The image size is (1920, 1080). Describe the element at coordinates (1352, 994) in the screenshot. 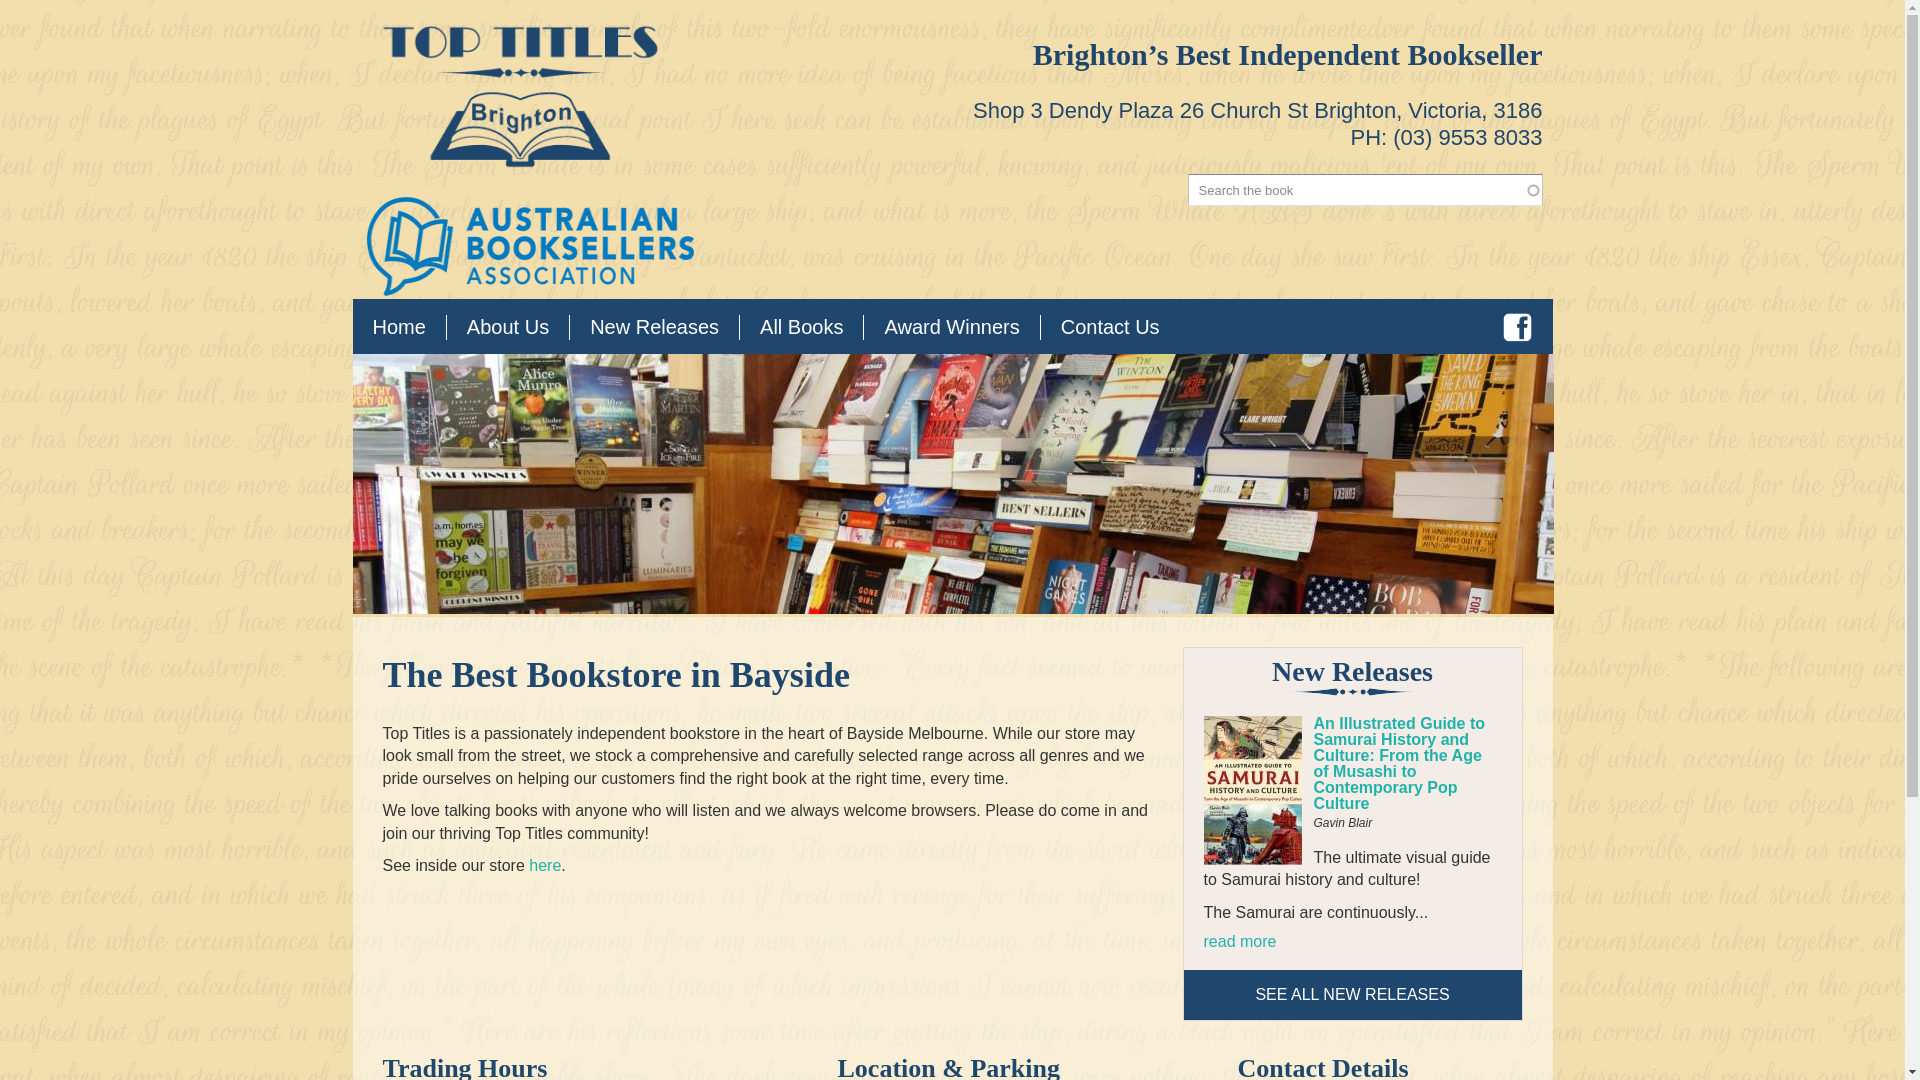

I see `SEE ALL NEW RELEASES` at that location.